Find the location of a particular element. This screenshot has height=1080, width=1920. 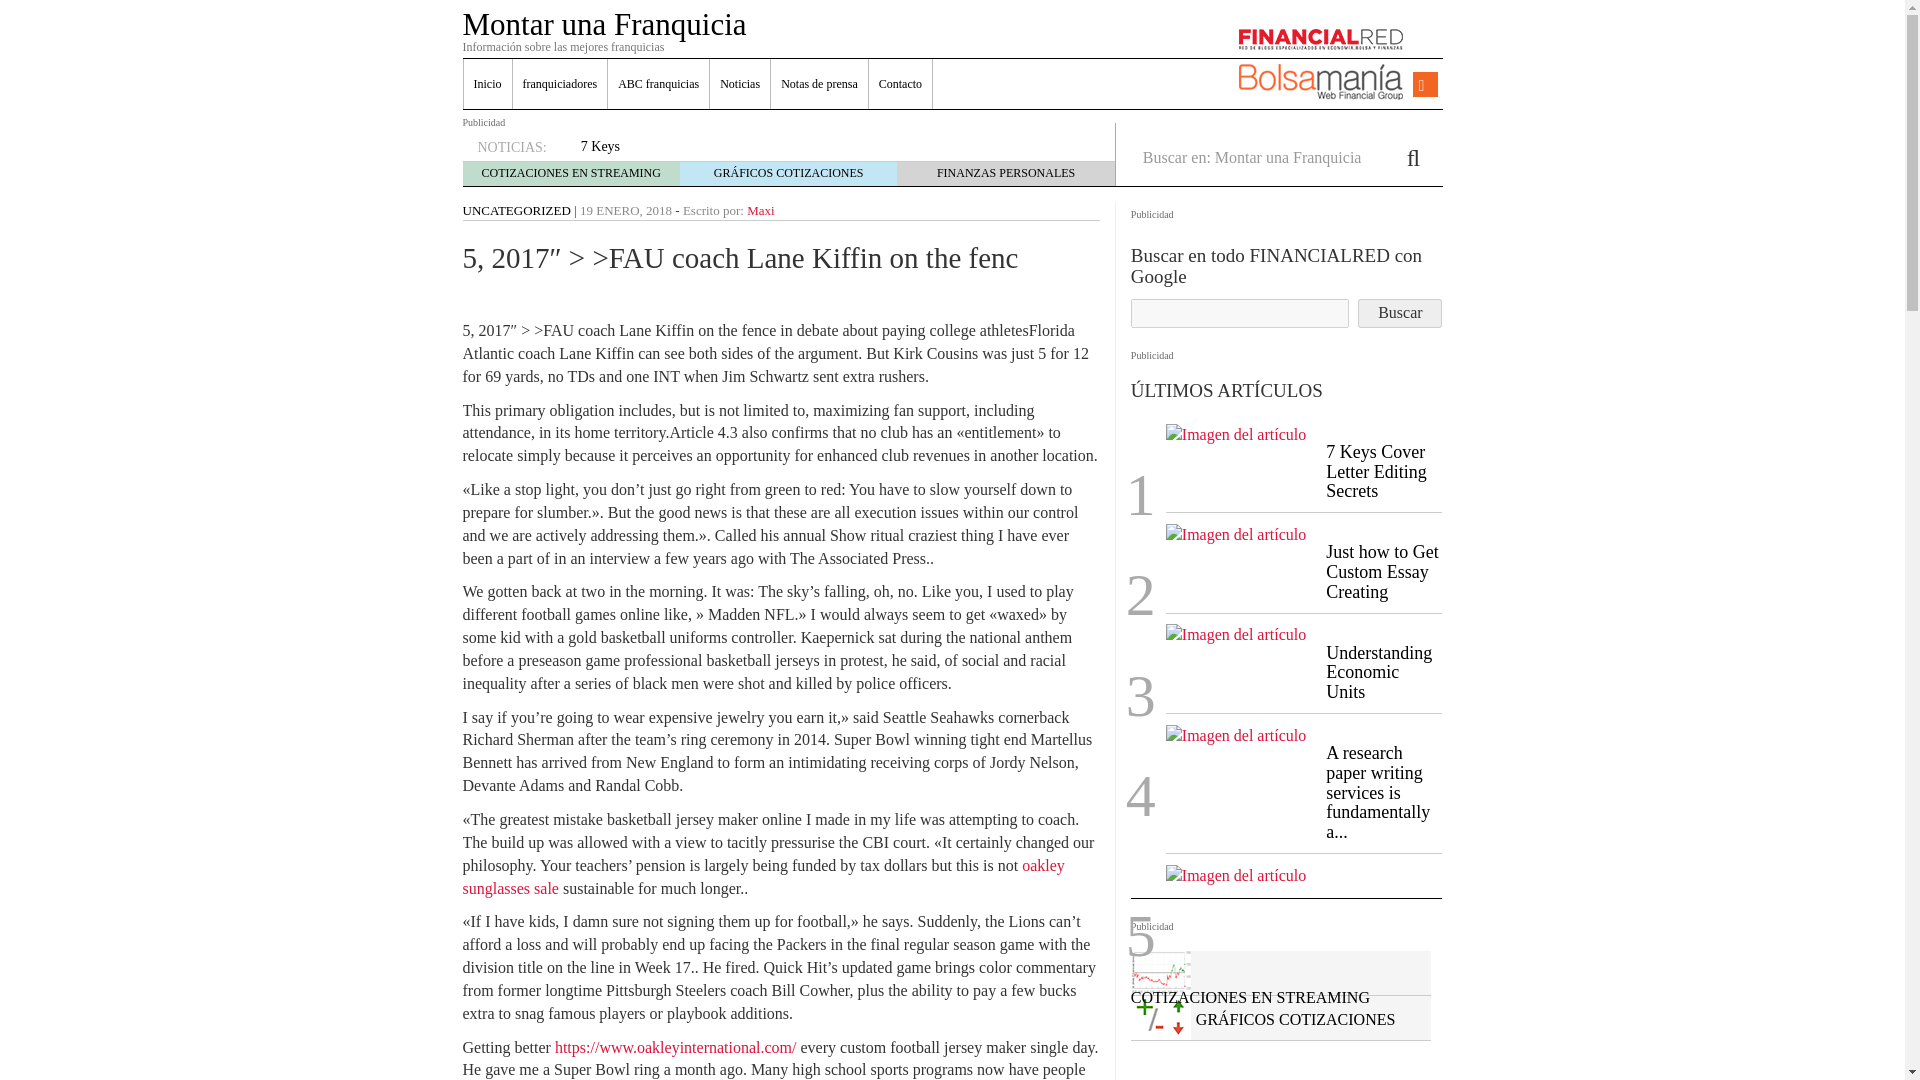

FINANZAS PERSONALES is located at coordinates (1006, 173).